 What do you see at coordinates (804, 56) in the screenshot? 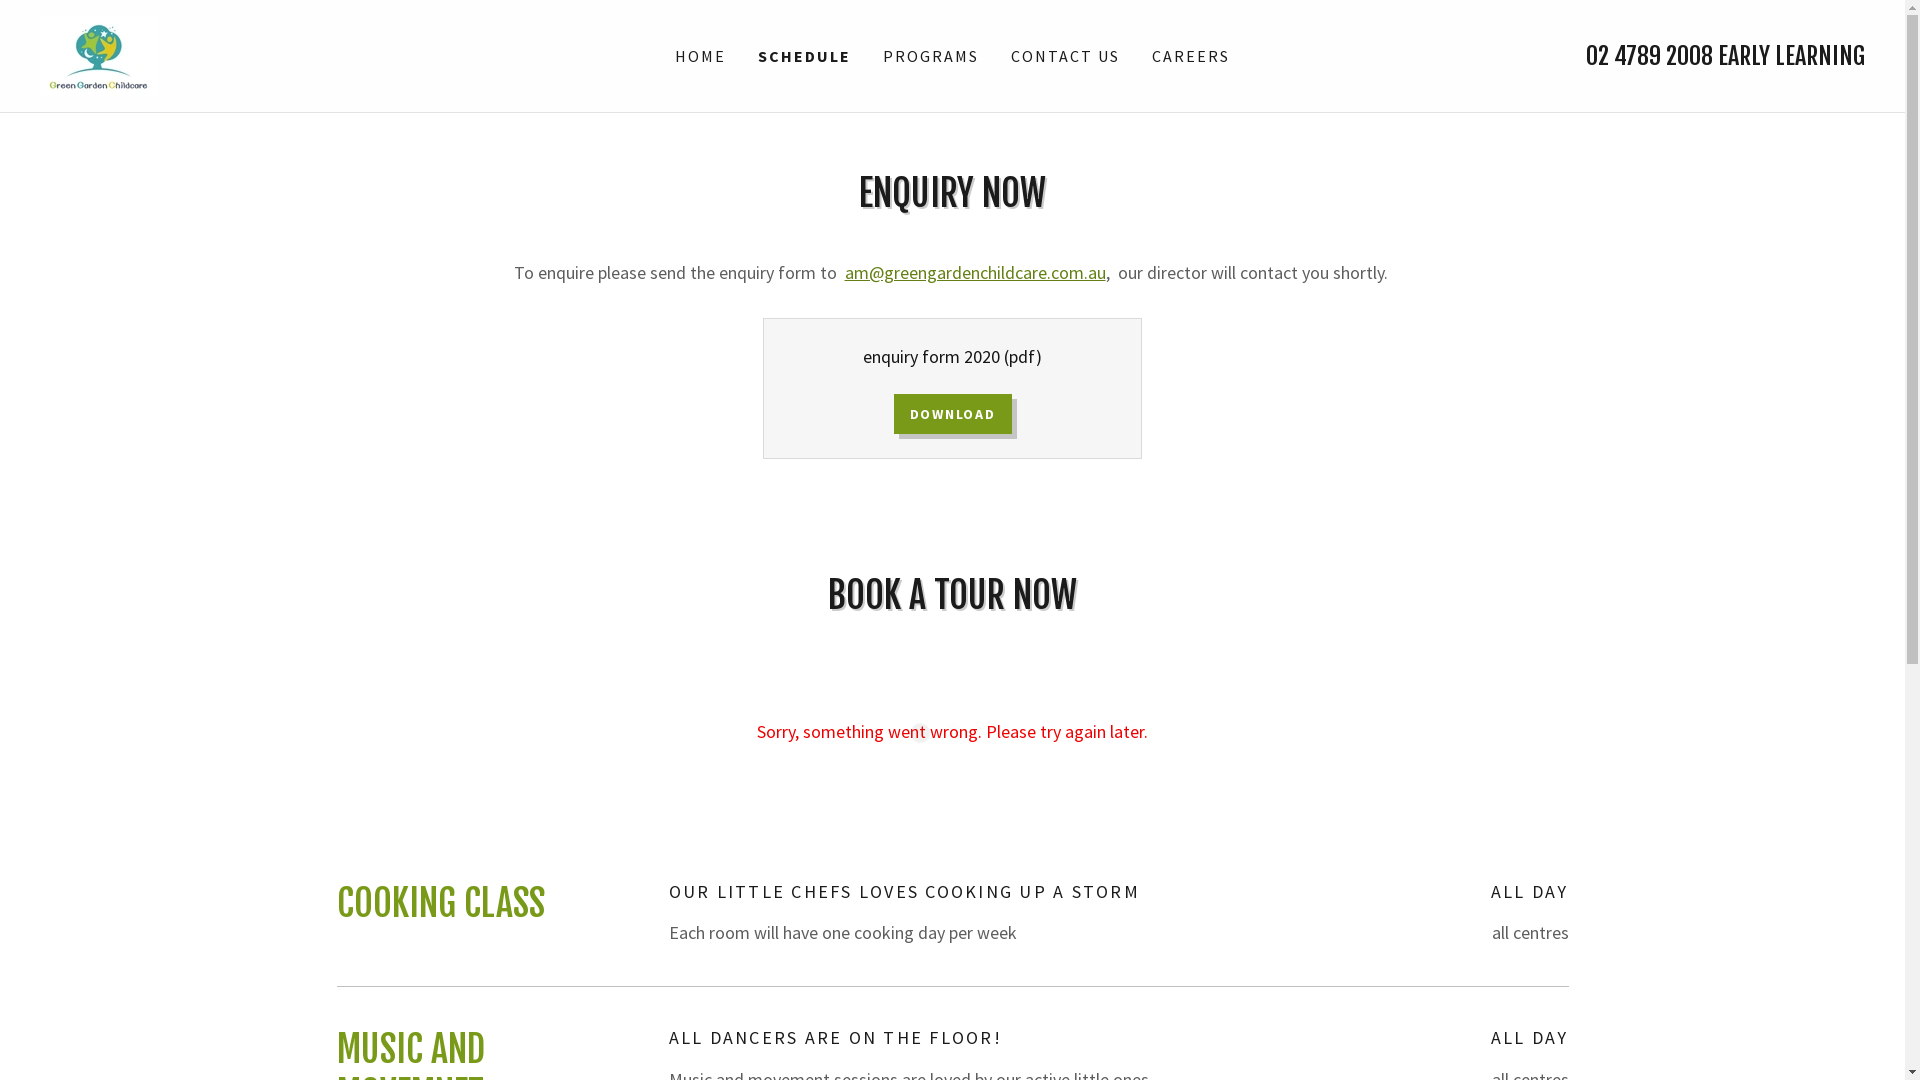
I see `SCHEDULE` at bounding box center [804, 56].